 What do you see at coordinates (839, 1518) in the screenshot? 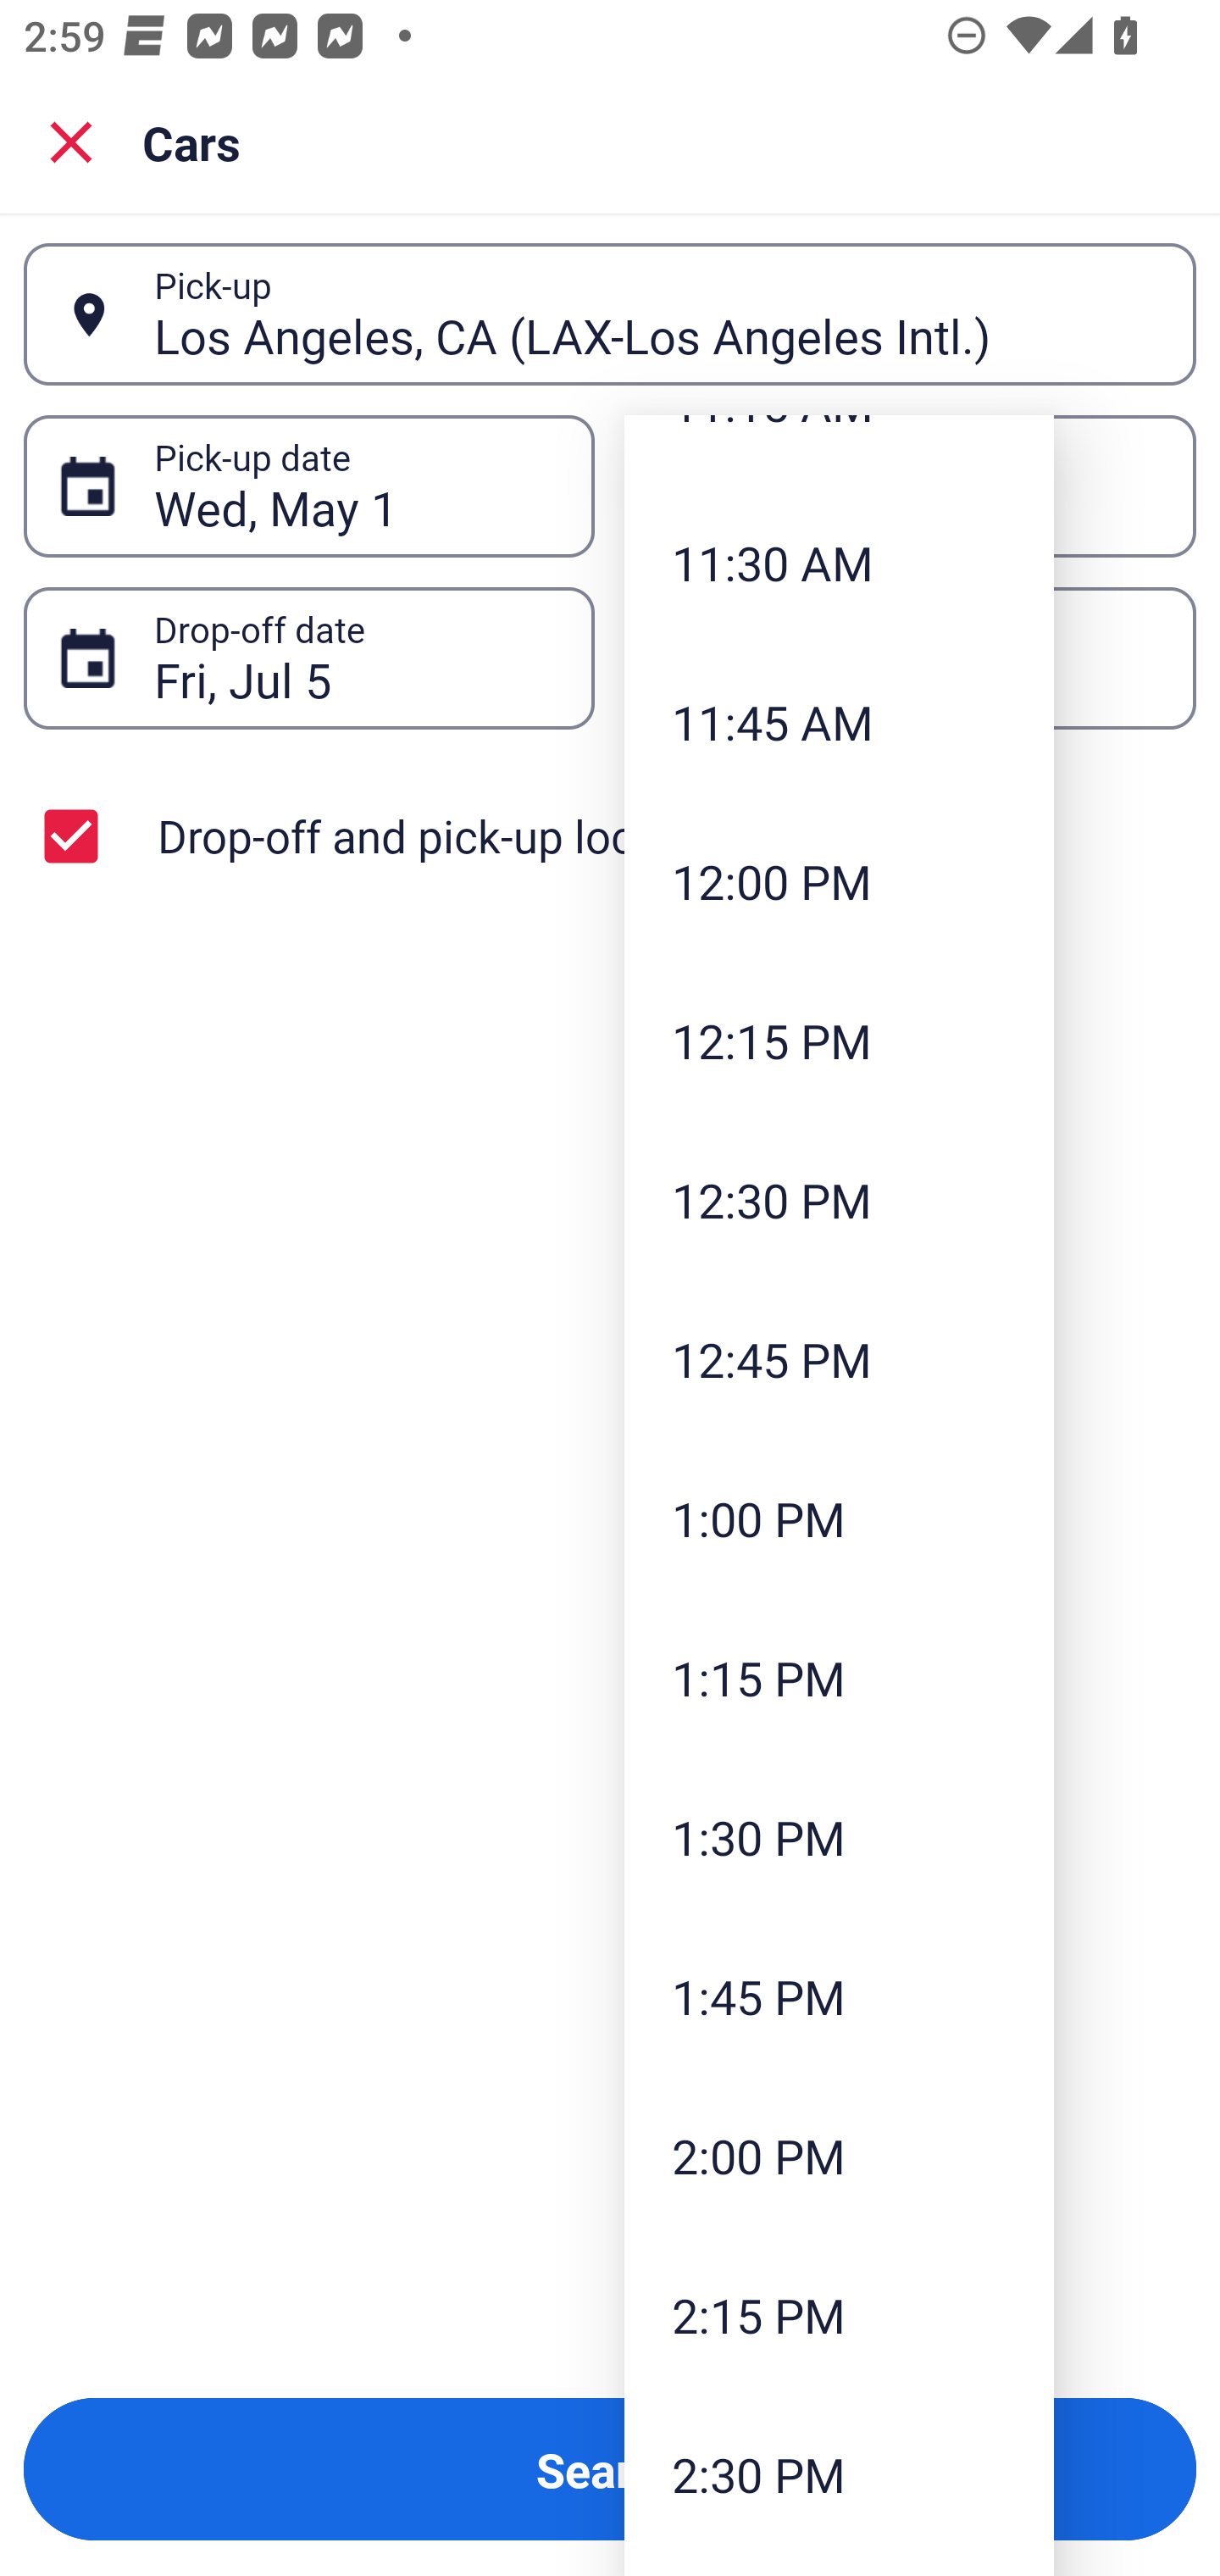
I see `1:00 PM` at bounding box center [839, 1518].